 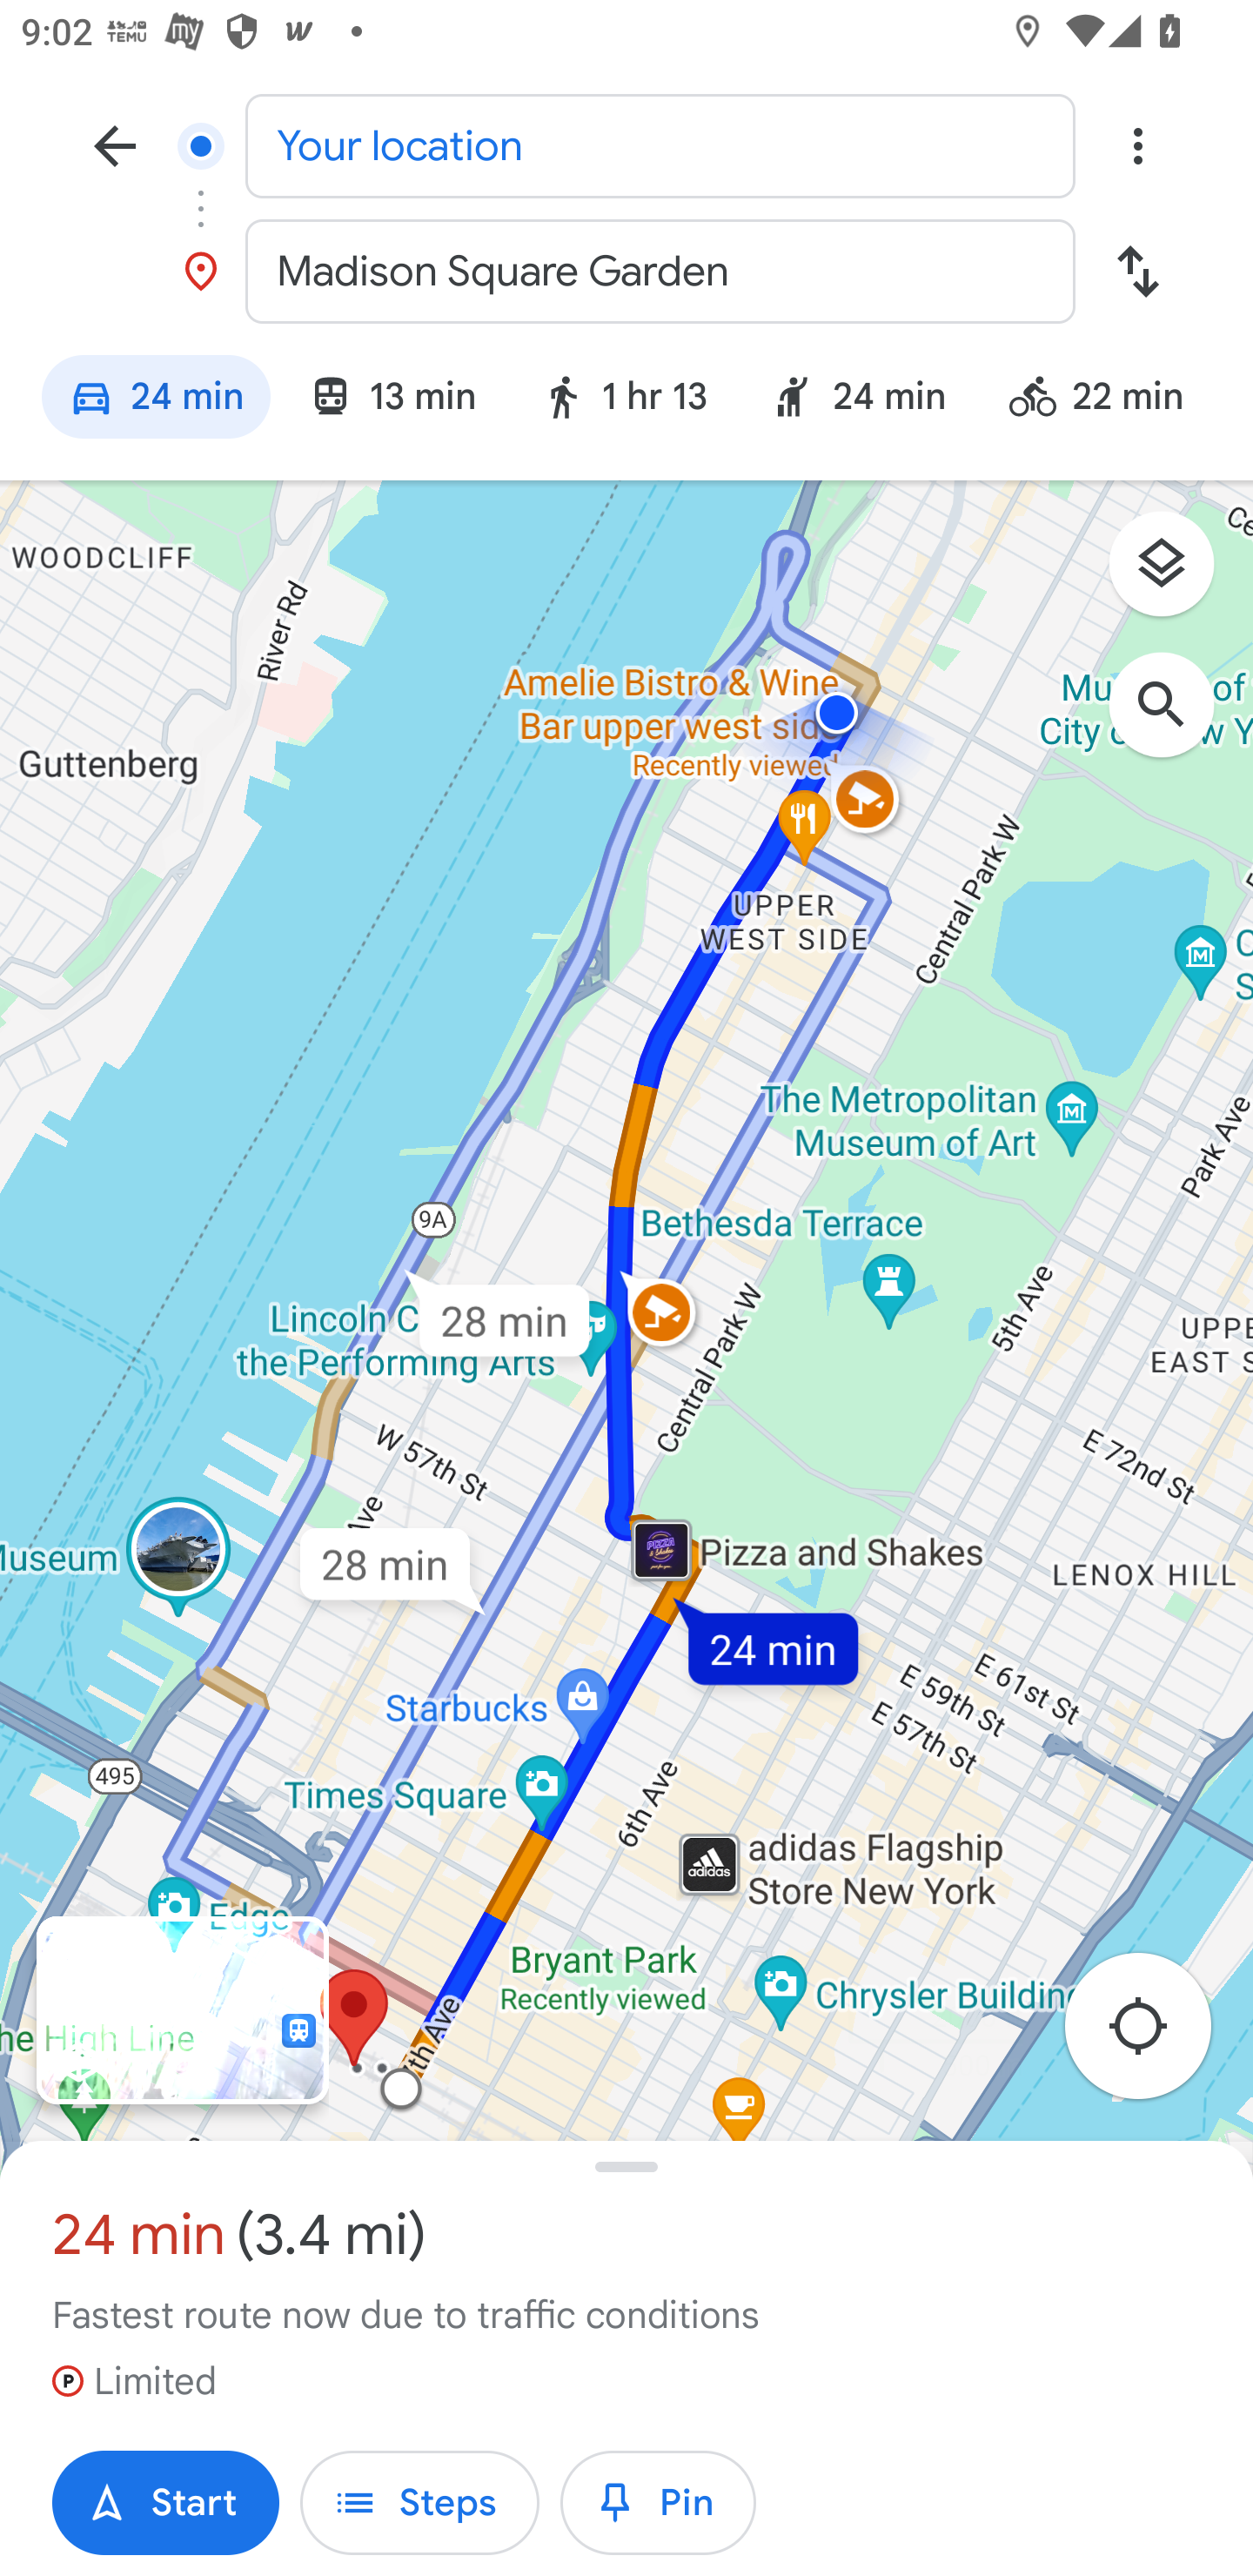 What do you see at coordinates (1154, 2035) in the screenshot?
I see `Re-center map to your location` at bounding box center [1154, 2035].